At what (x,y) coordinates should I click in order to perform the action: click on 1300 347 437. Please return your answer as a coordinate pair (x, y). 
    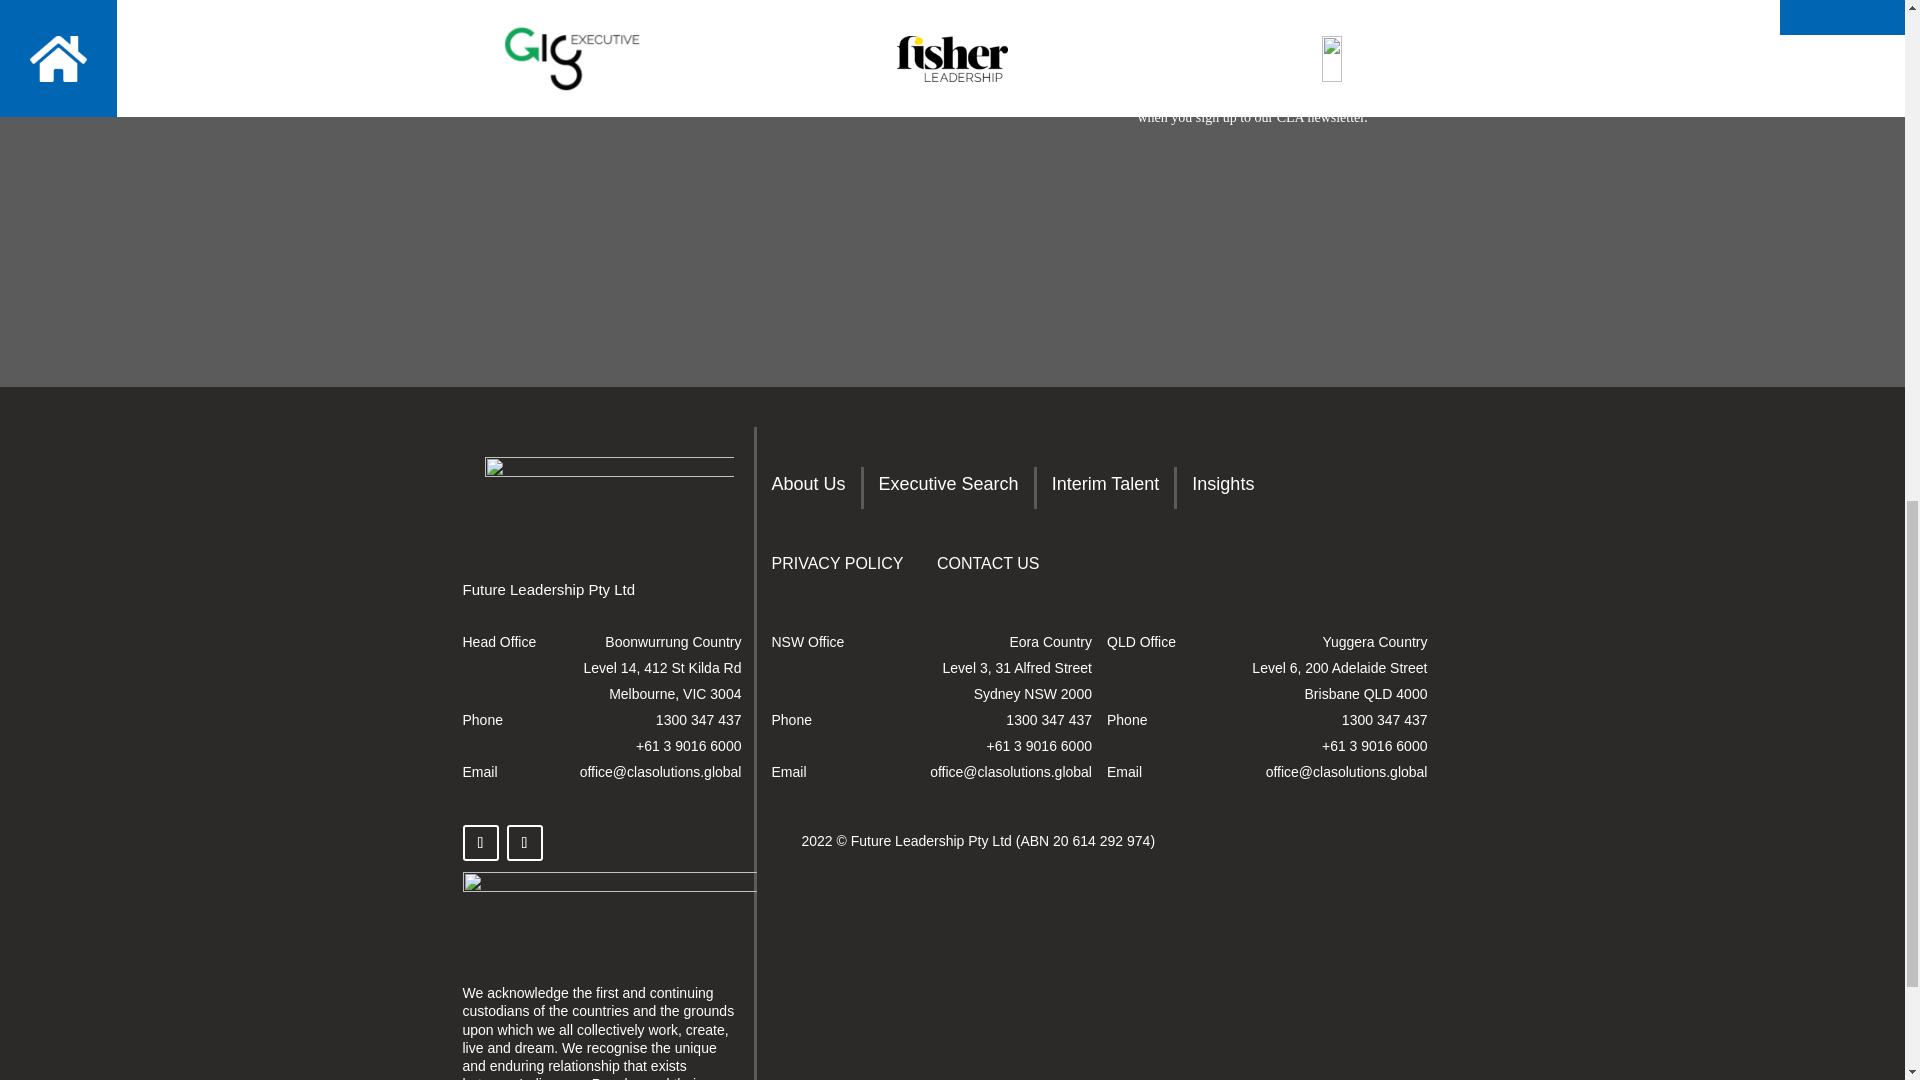
    Looking at the image, I should click on (1049, 719).